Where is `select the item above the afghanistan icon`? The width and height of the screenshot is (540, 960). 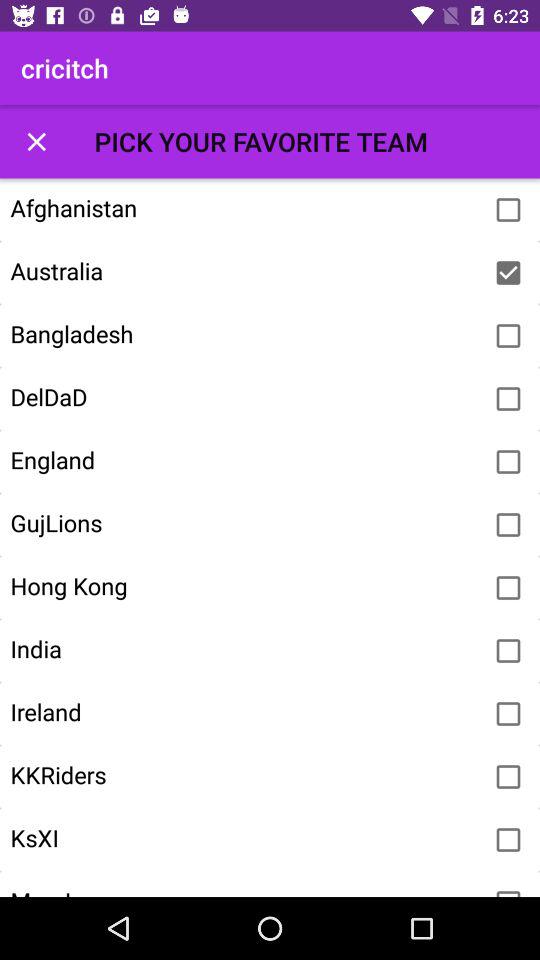
select the item above the afghanistan icon is located at coordinates (36, 142).